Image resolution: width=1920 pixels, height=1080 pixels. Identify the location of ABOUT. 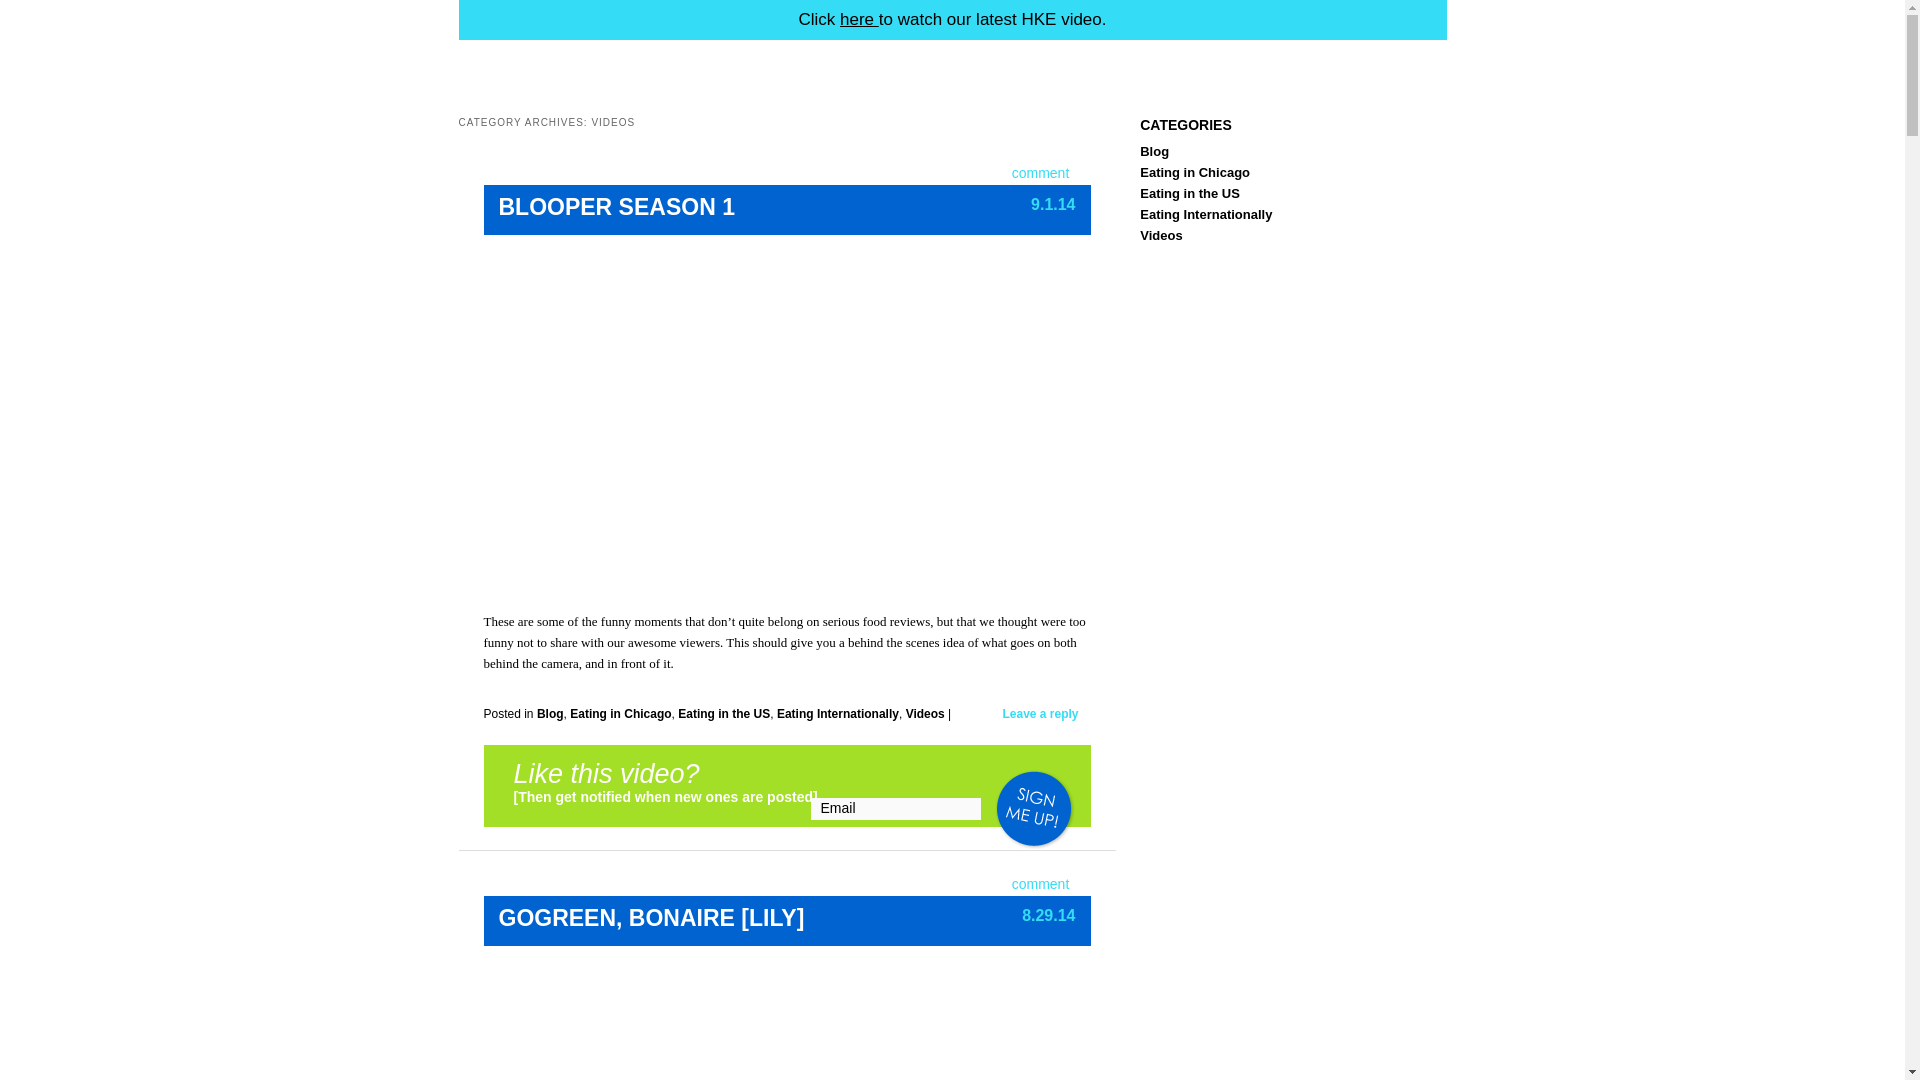
(602, 62).